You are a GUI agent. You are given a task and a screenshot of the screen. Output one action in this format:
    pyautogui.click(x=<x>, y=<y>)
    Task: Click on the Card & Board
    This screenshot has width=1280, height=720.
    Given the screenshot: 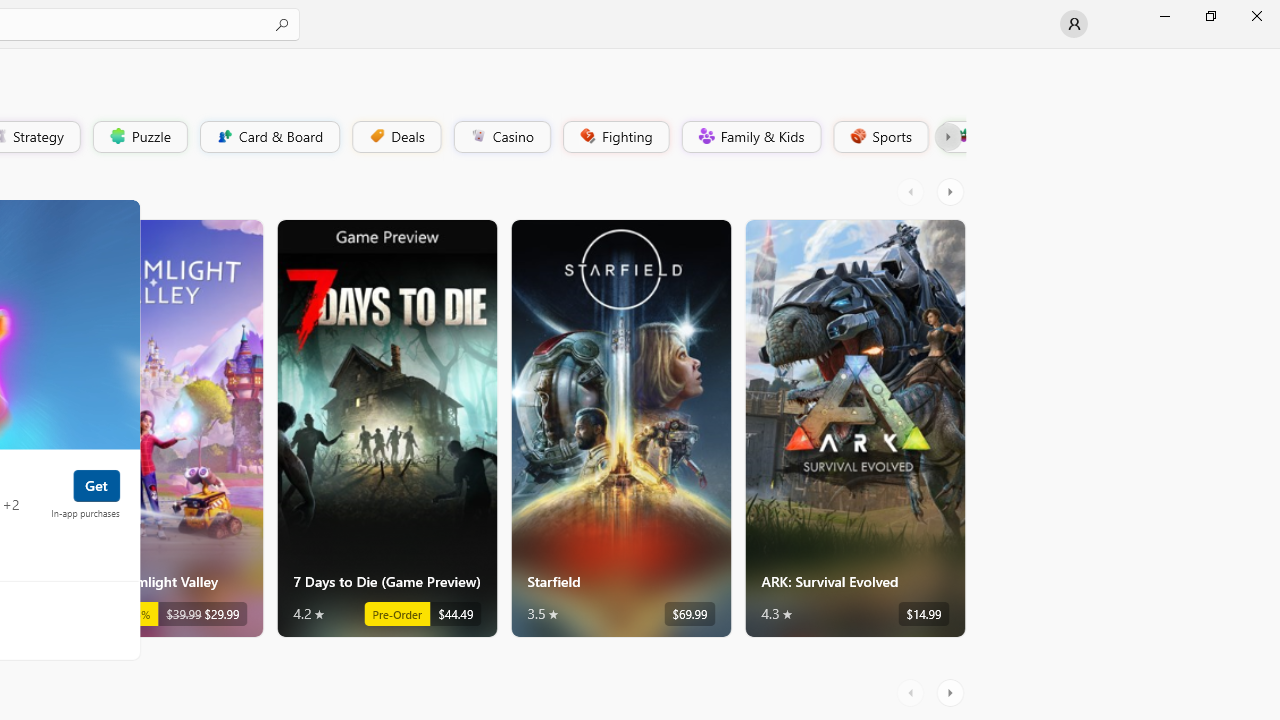 What is the action you would take?
    pyautogui.click(x=268, y=136)
    